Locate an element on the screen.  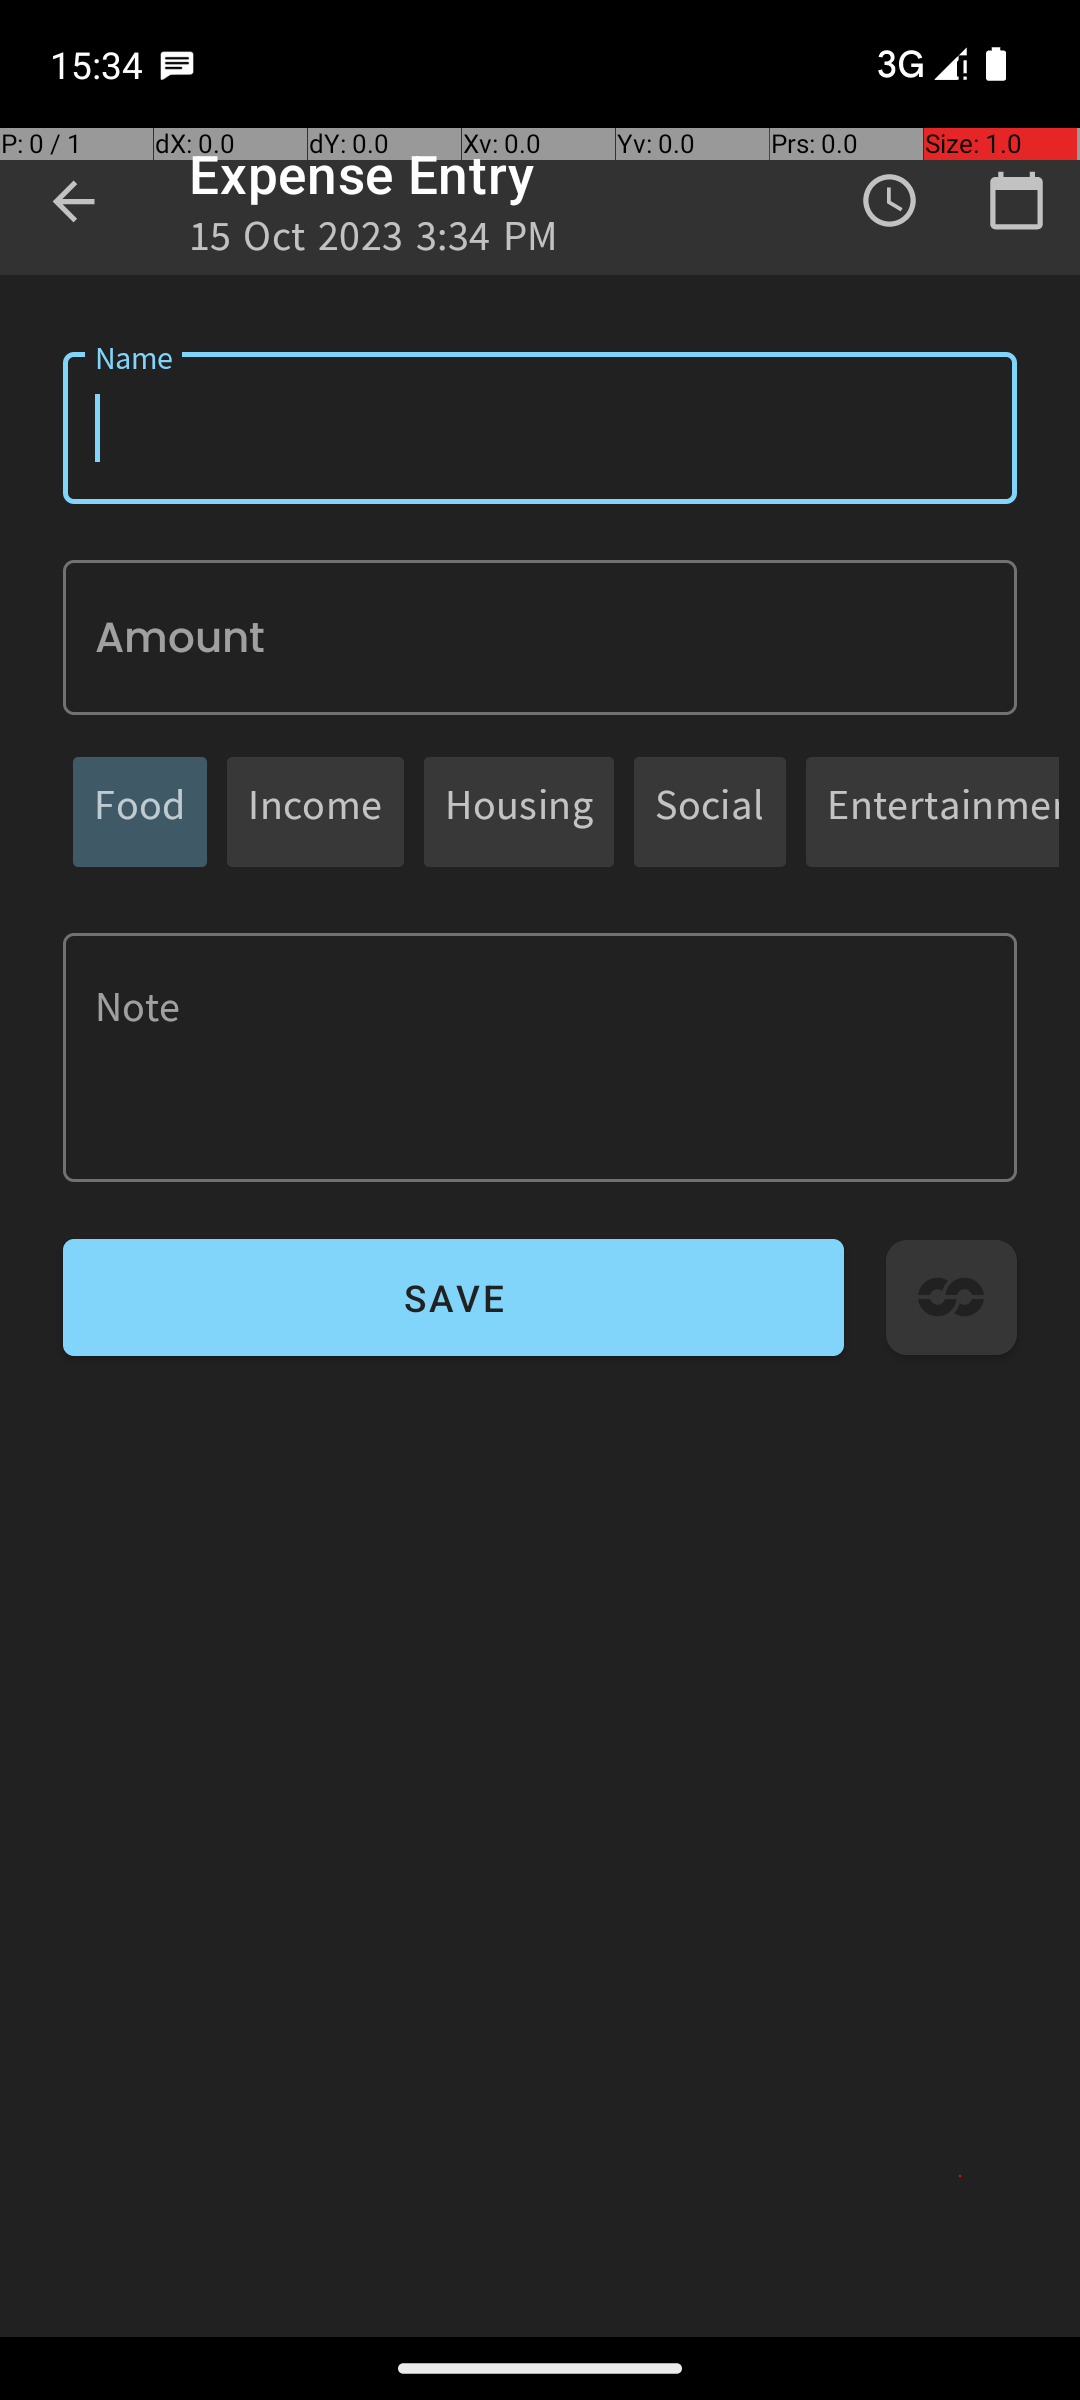
Expense Entry is located at coordinates (362, 174).